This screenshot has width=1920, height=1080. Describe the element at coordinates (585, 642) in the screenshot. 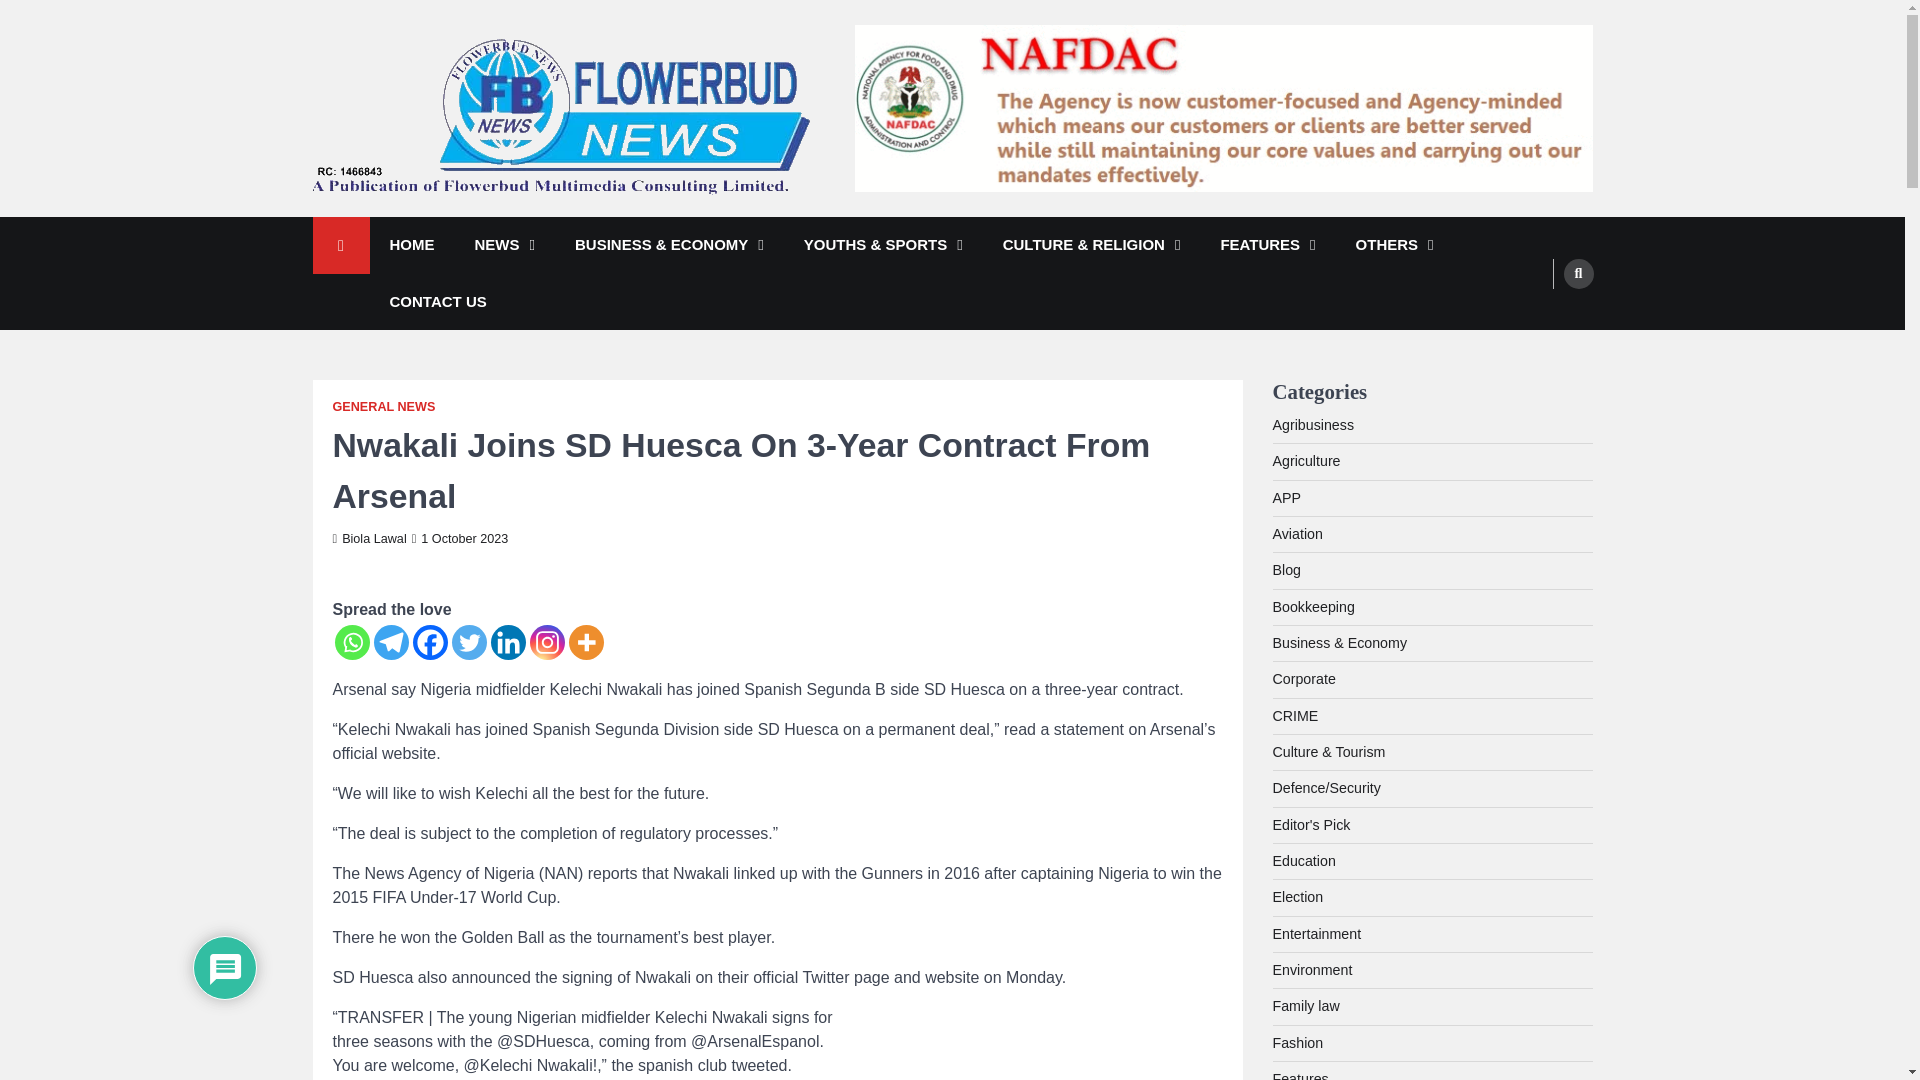

I see `More` at that location.